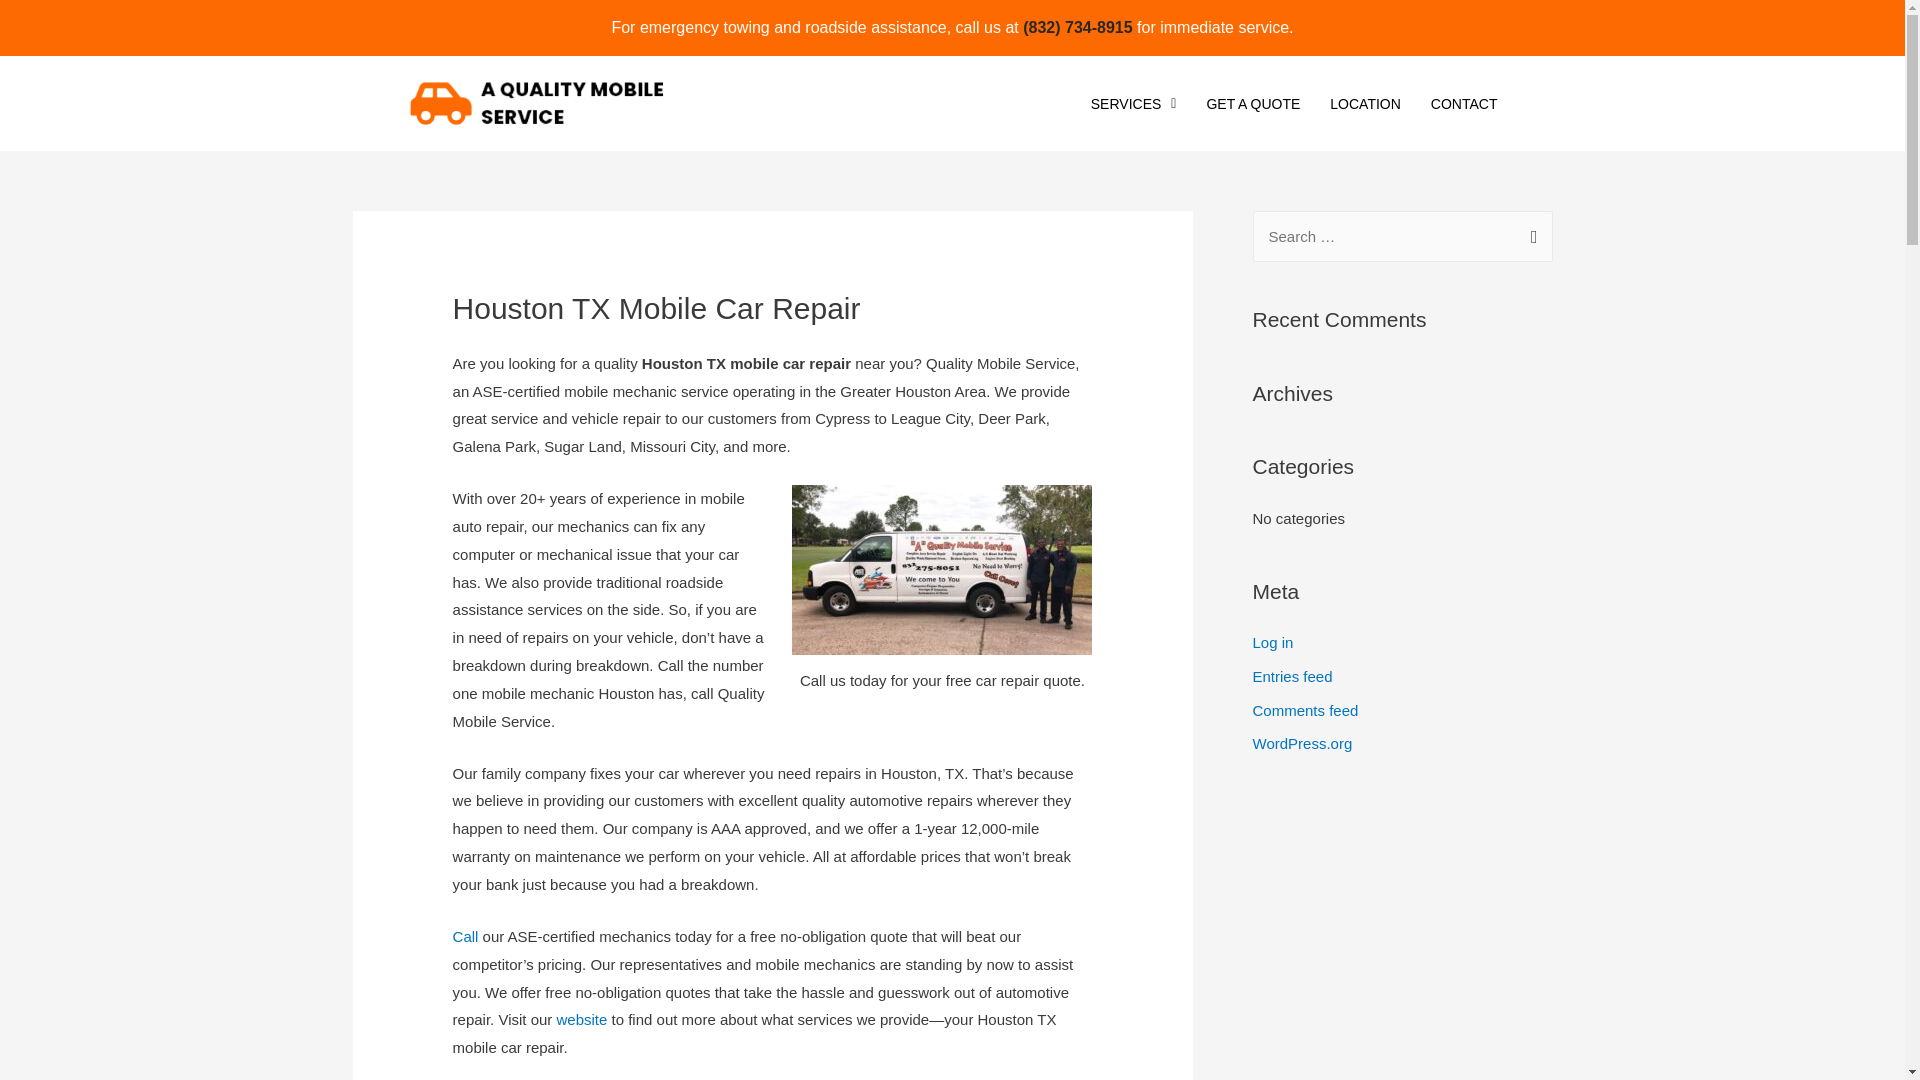 The height and width of the screenshot is (1080, 1920). What do you see at coordinates (1272, 642) in the screenshot?
I see `Log in` at bounding box center [1272, 642].